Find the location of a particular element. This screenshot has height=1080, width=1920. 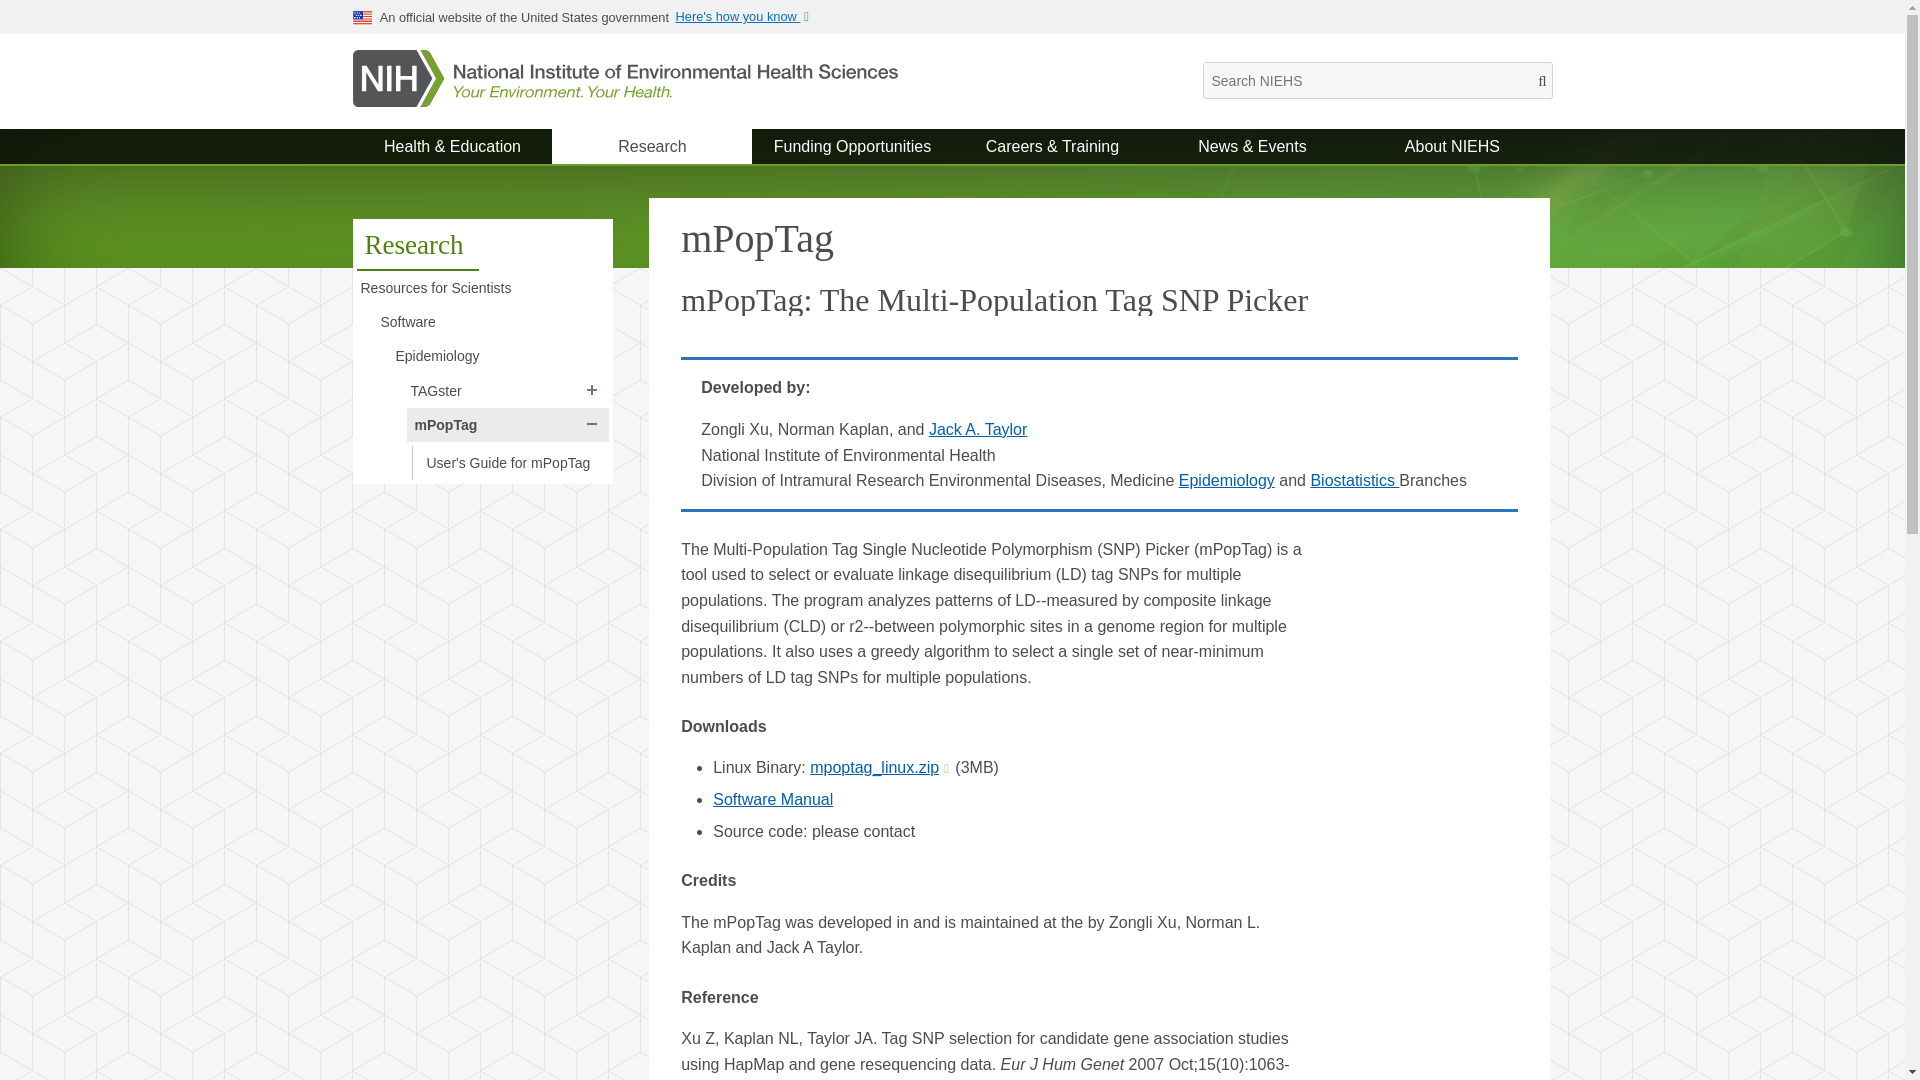

Here's how you know is located at coordinates (748, 16).